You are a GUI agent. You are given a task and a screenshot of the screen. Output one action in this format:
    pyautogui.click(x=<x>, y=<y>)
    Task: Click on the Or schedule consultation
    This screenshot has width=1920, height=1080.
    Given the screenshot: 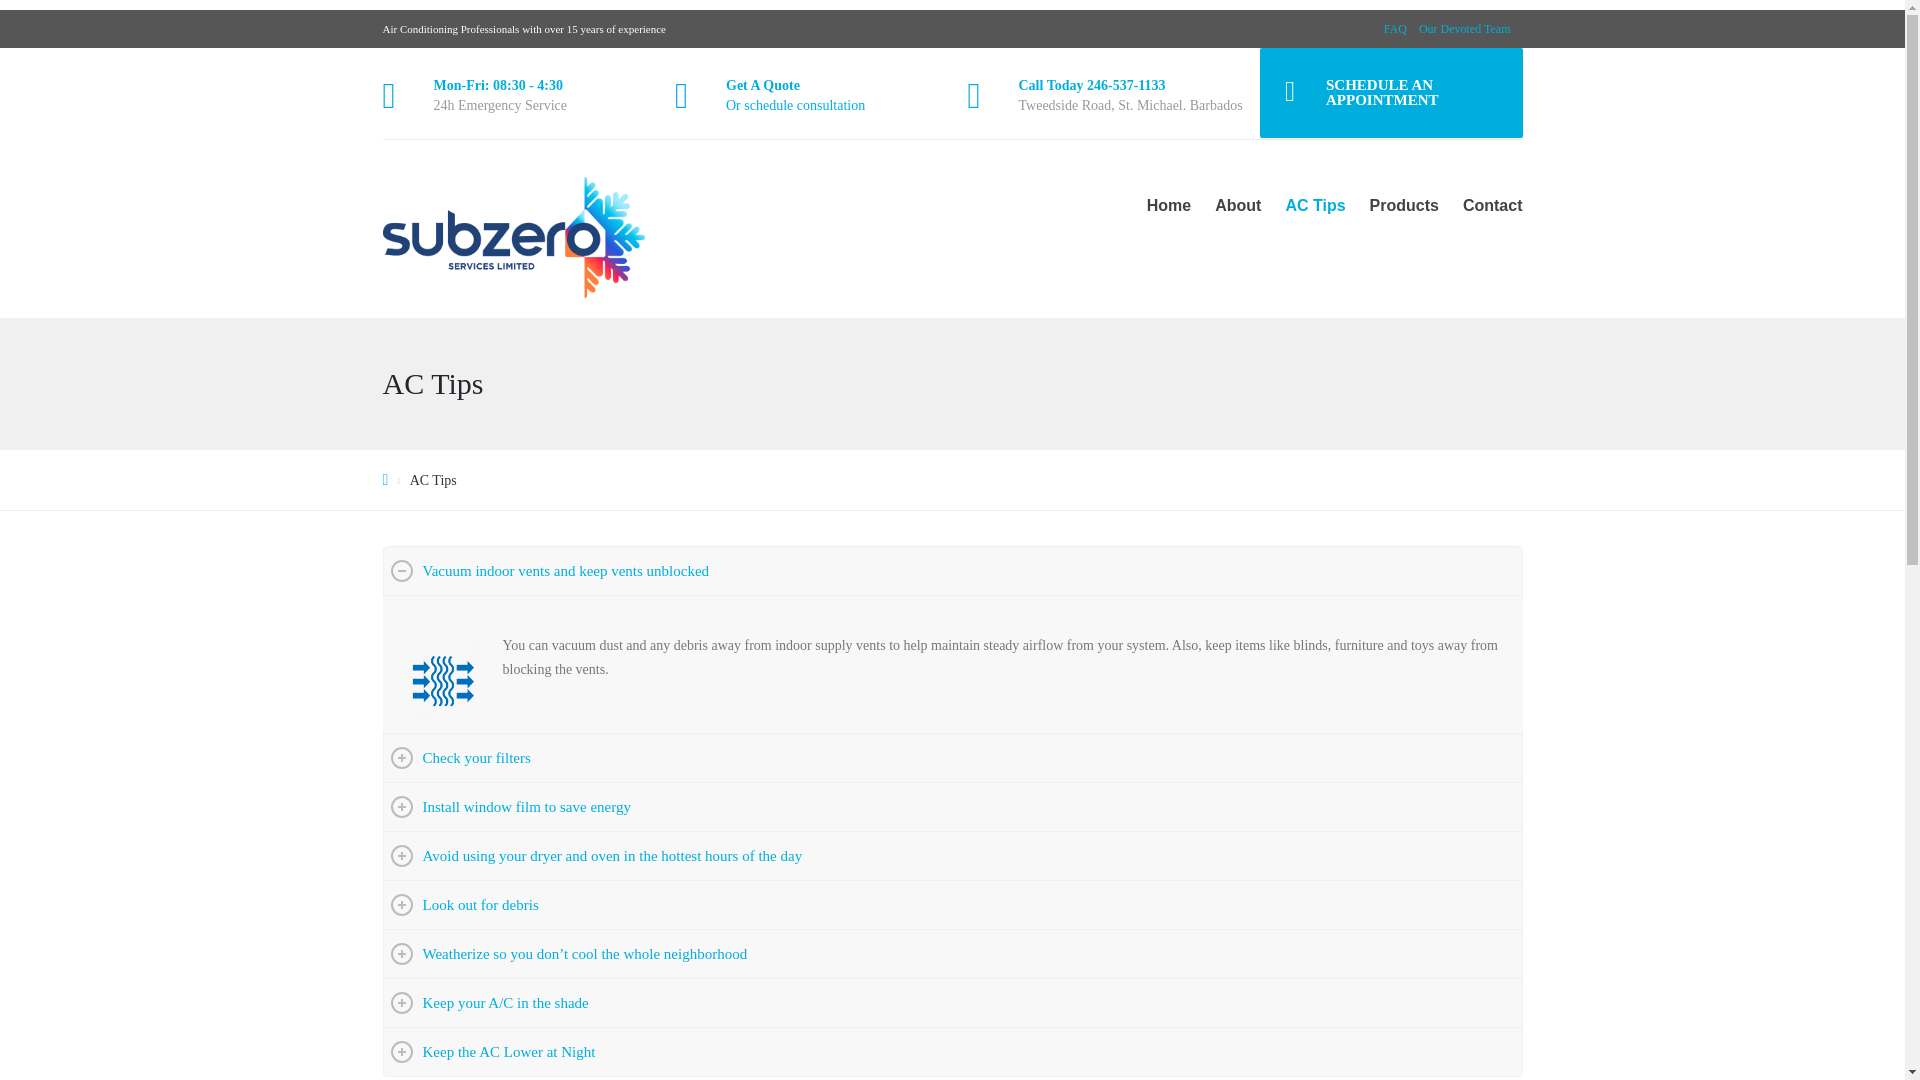 What is the action you would take?
    pyautogui.click(x=795, y=106)
    